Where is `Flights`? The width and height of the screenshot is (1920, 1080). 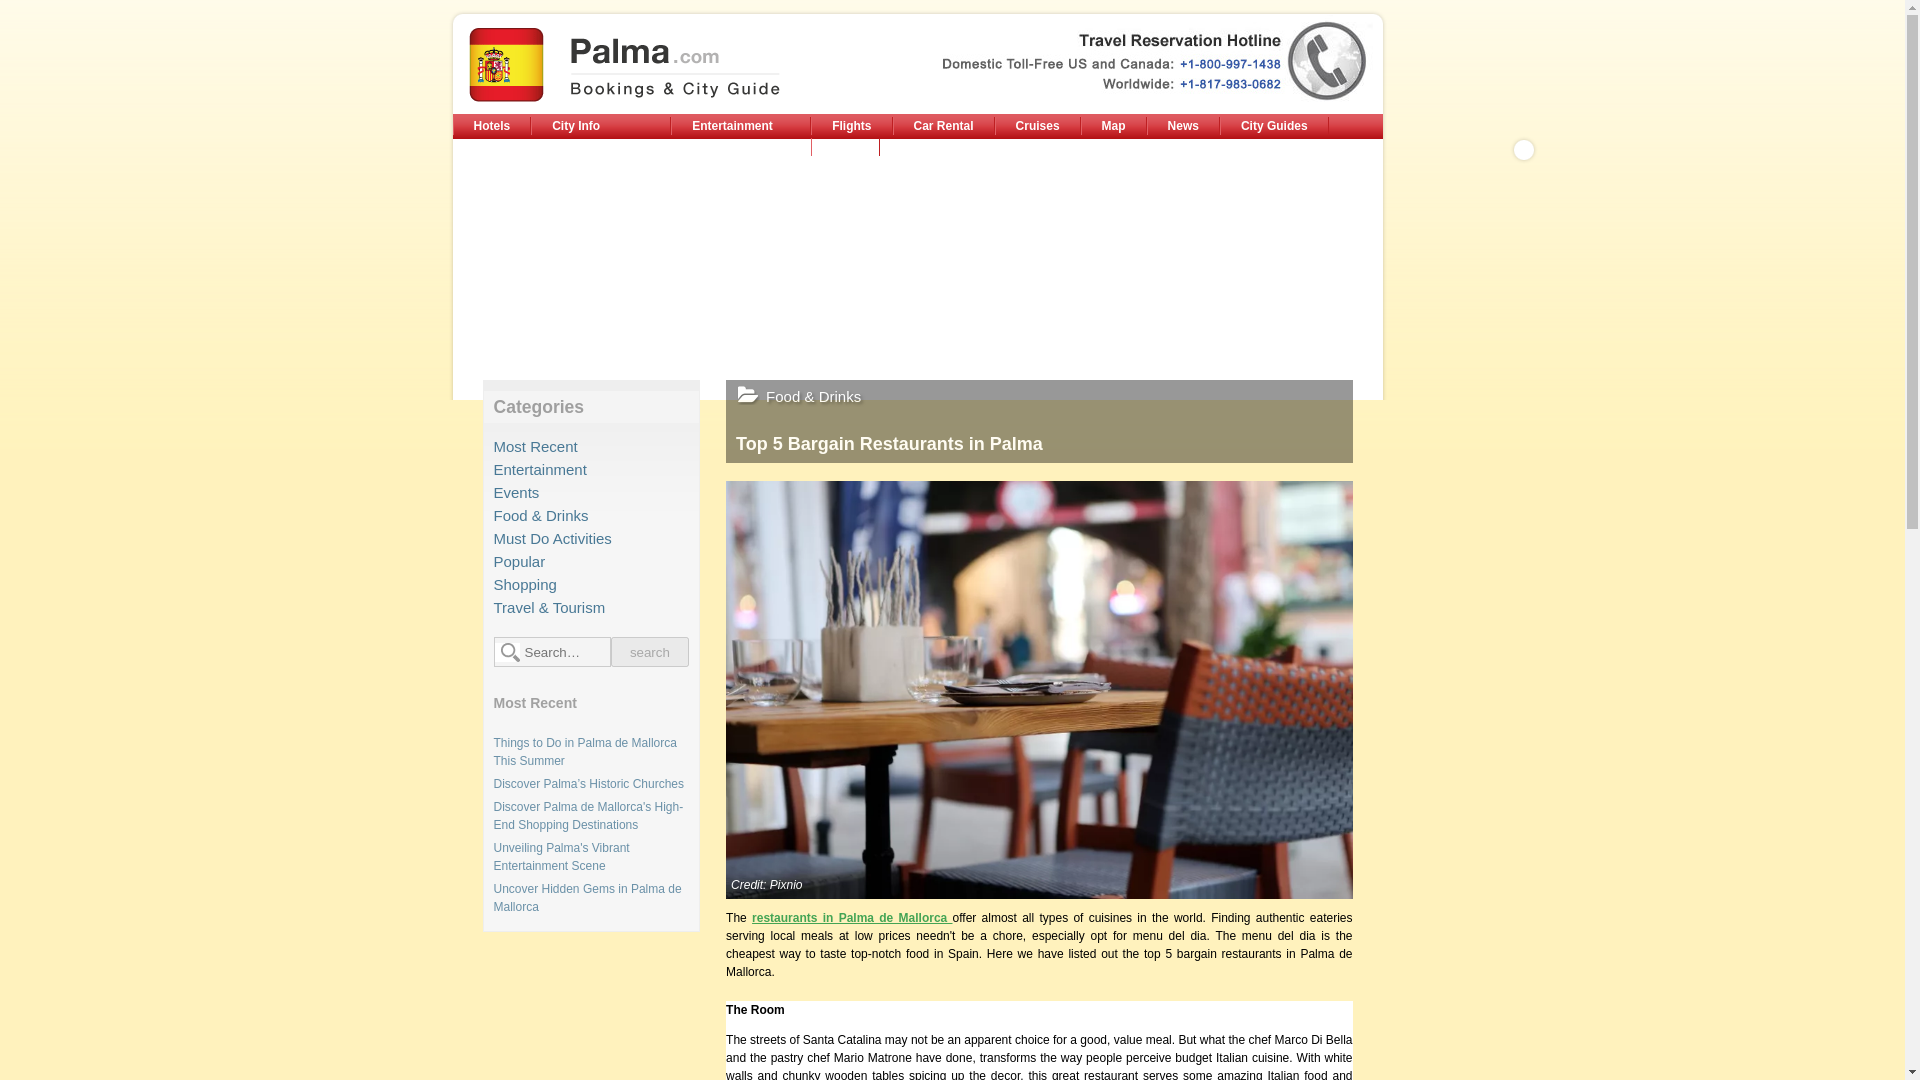
Flights is located at coordinates (851, 126).